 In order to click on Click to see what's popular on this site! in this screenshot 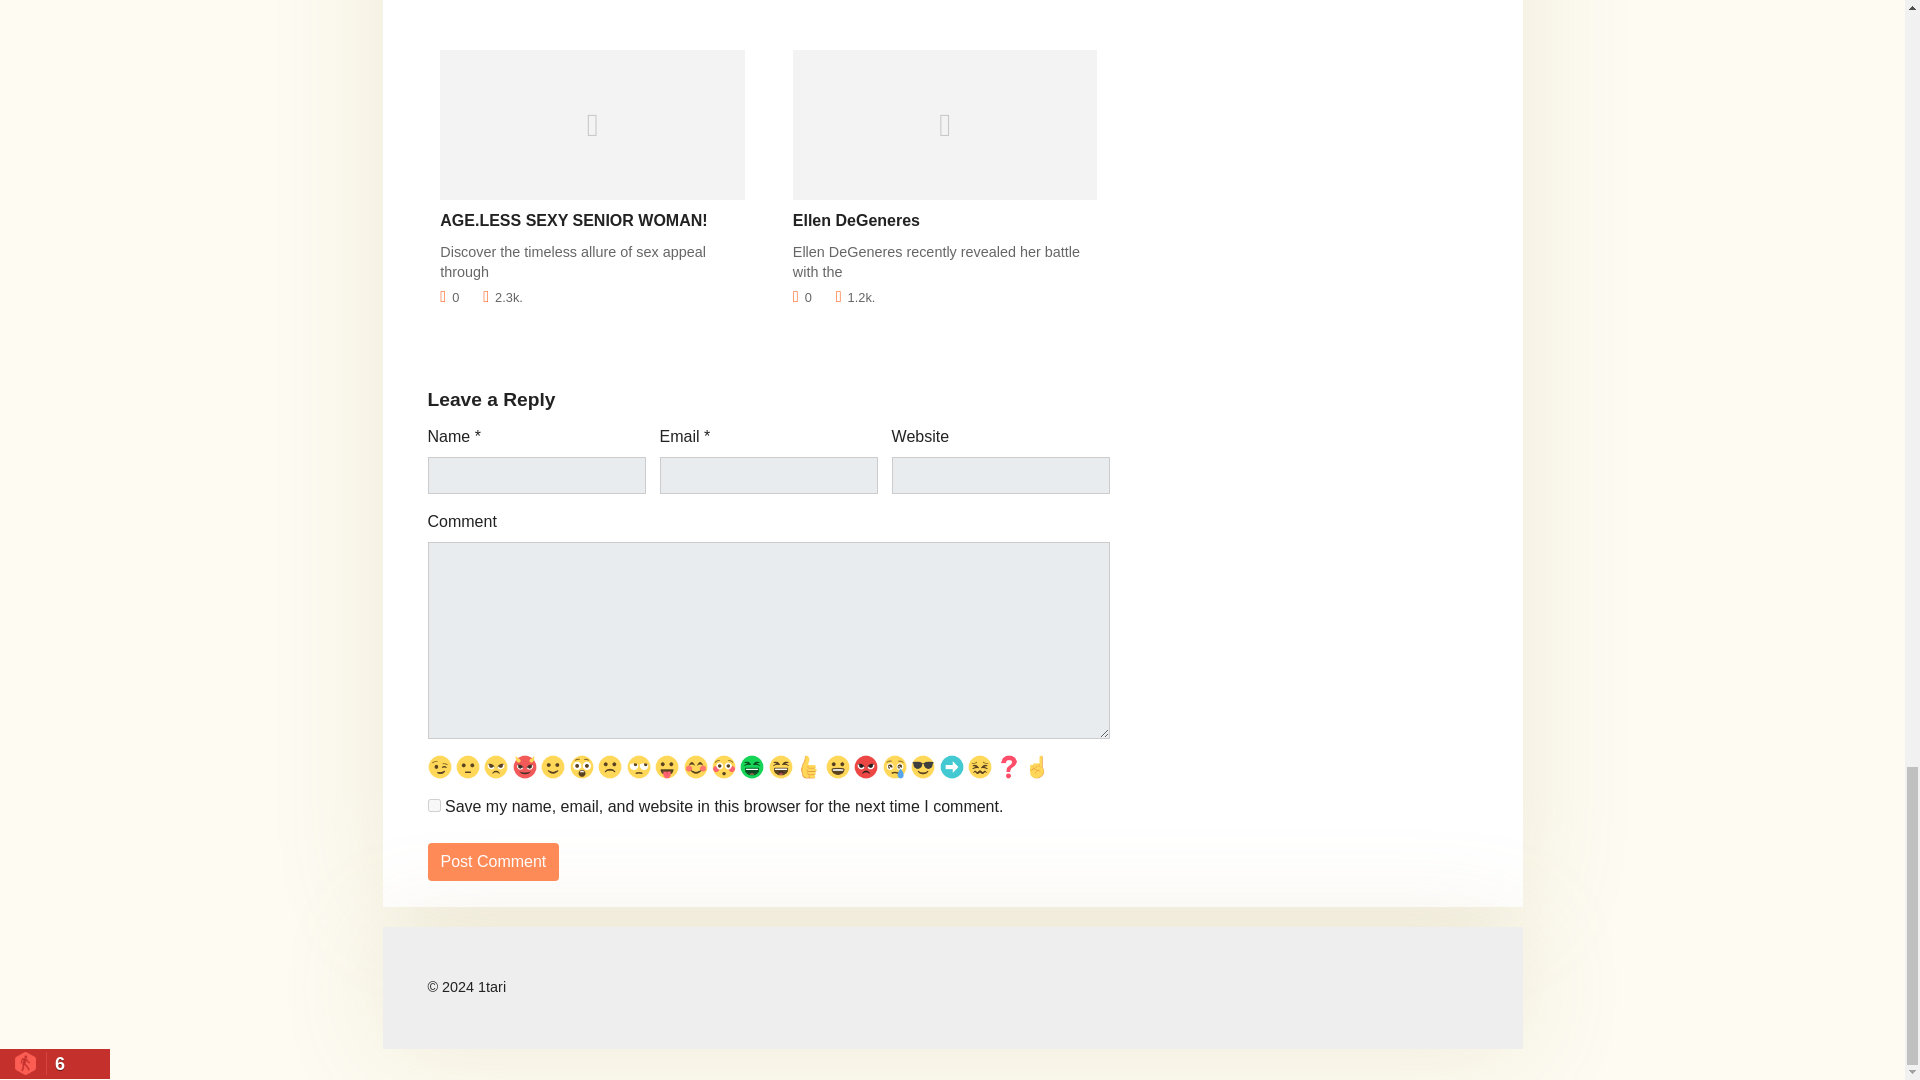, I will do `click(54, 1063)`.